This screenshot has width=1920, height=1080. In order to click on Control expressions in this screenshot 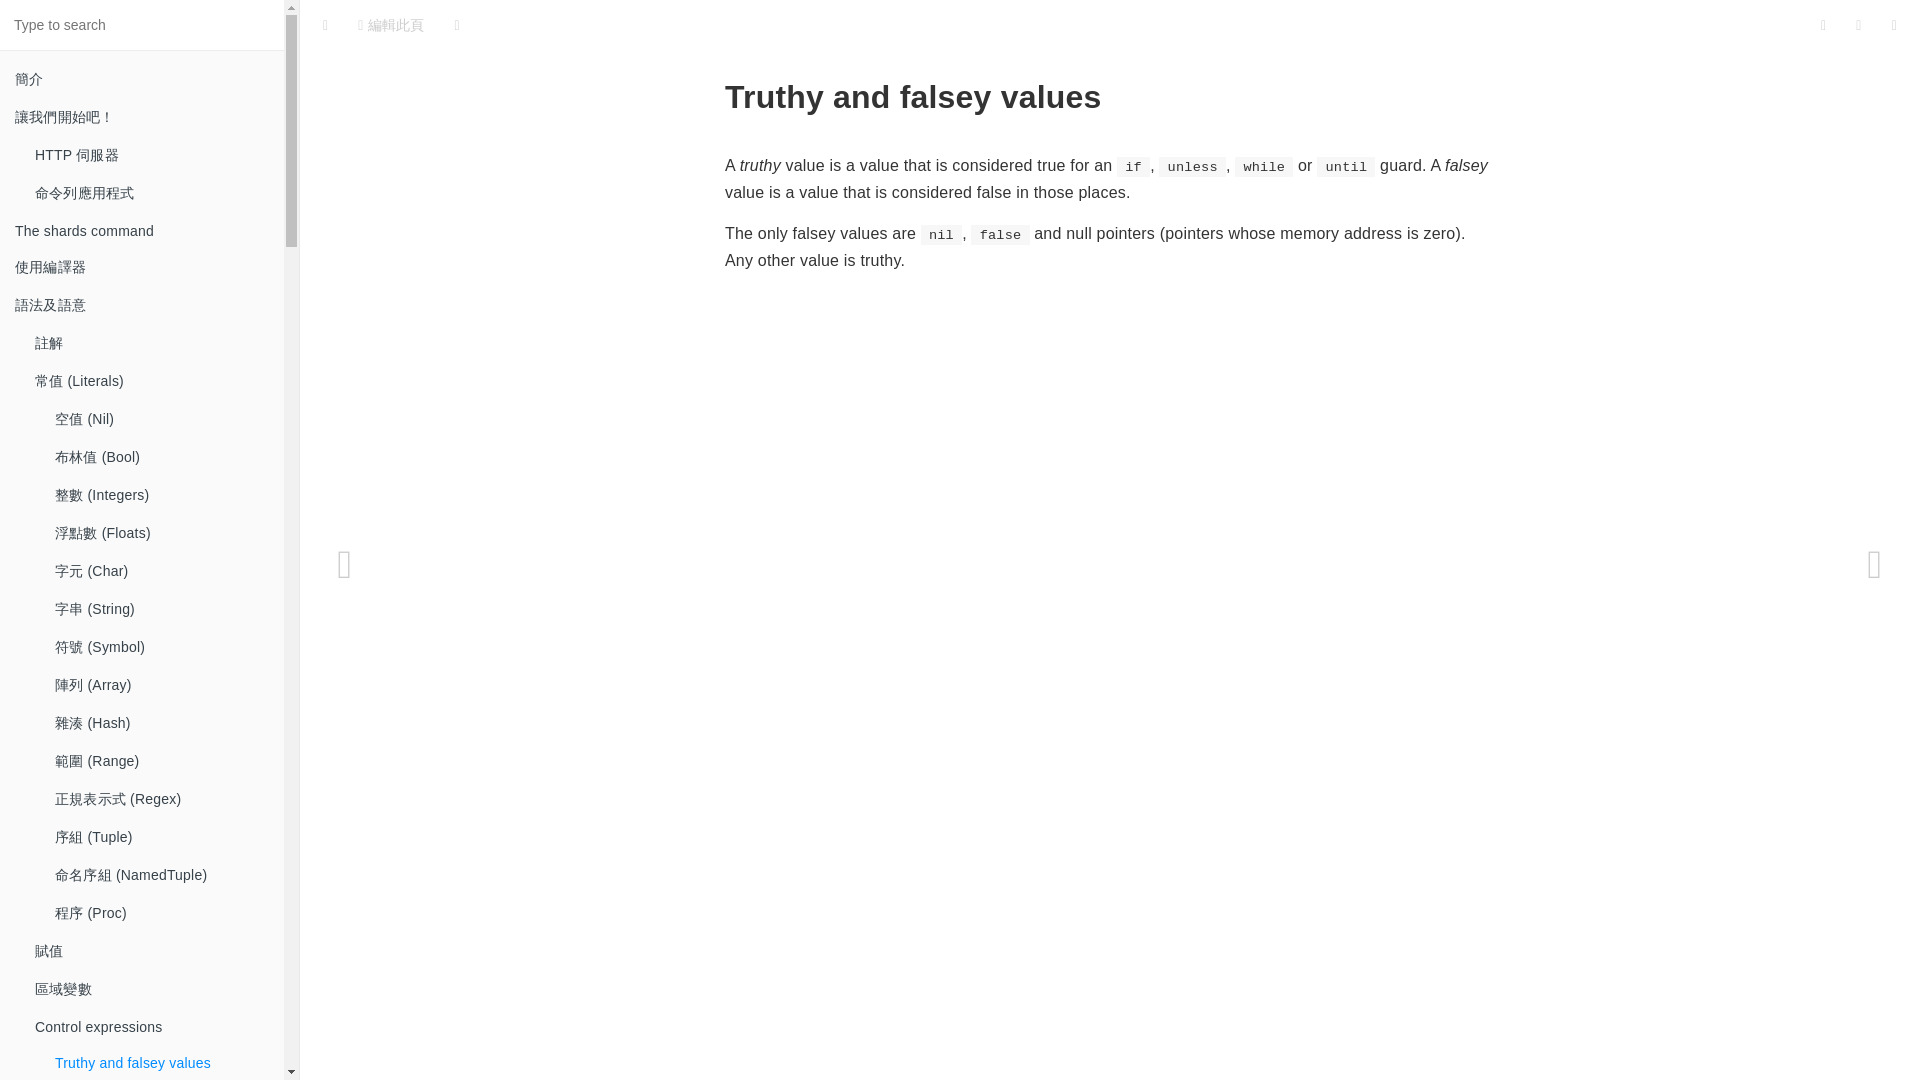, I will do `click(152, 1026)`.